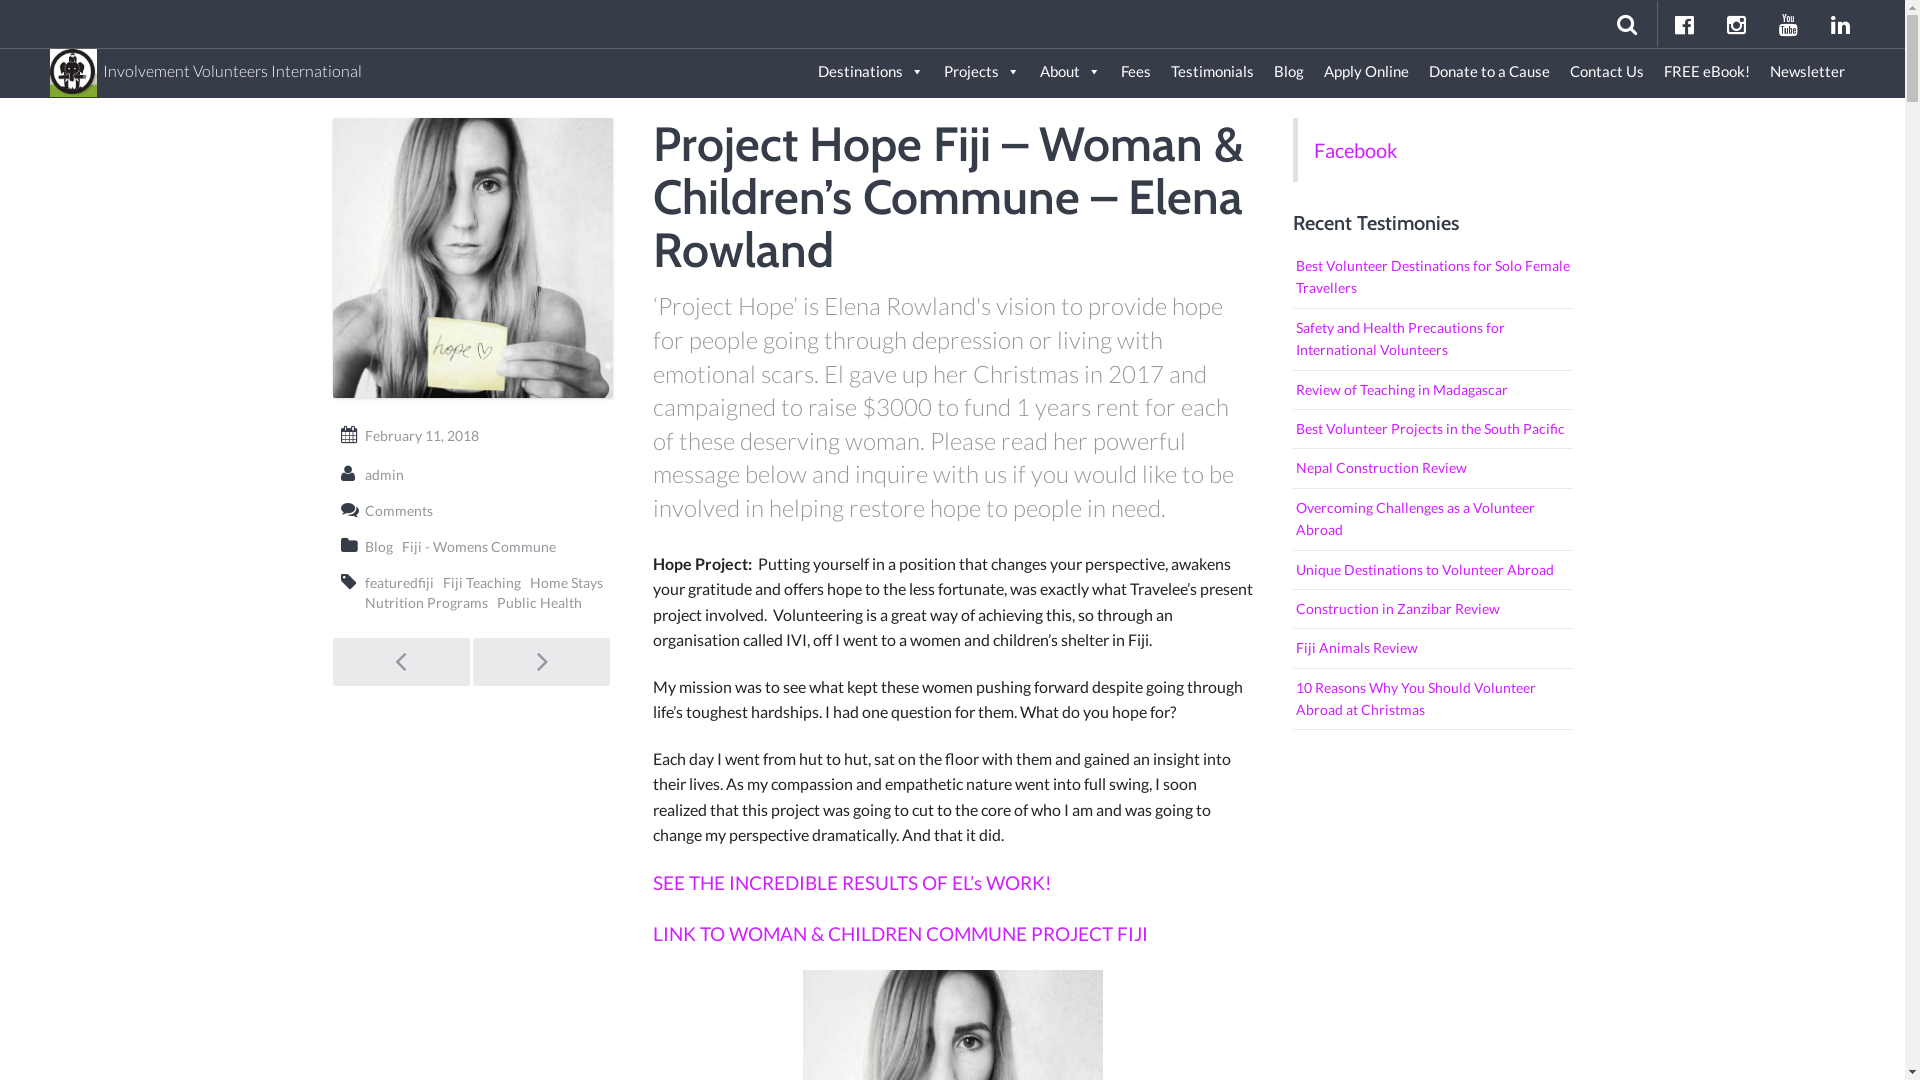 This screenshot has height=1080, width=1920. I want to click on Best Volunteer Destinations for Solo Female Travellers, so click(1432, 278).